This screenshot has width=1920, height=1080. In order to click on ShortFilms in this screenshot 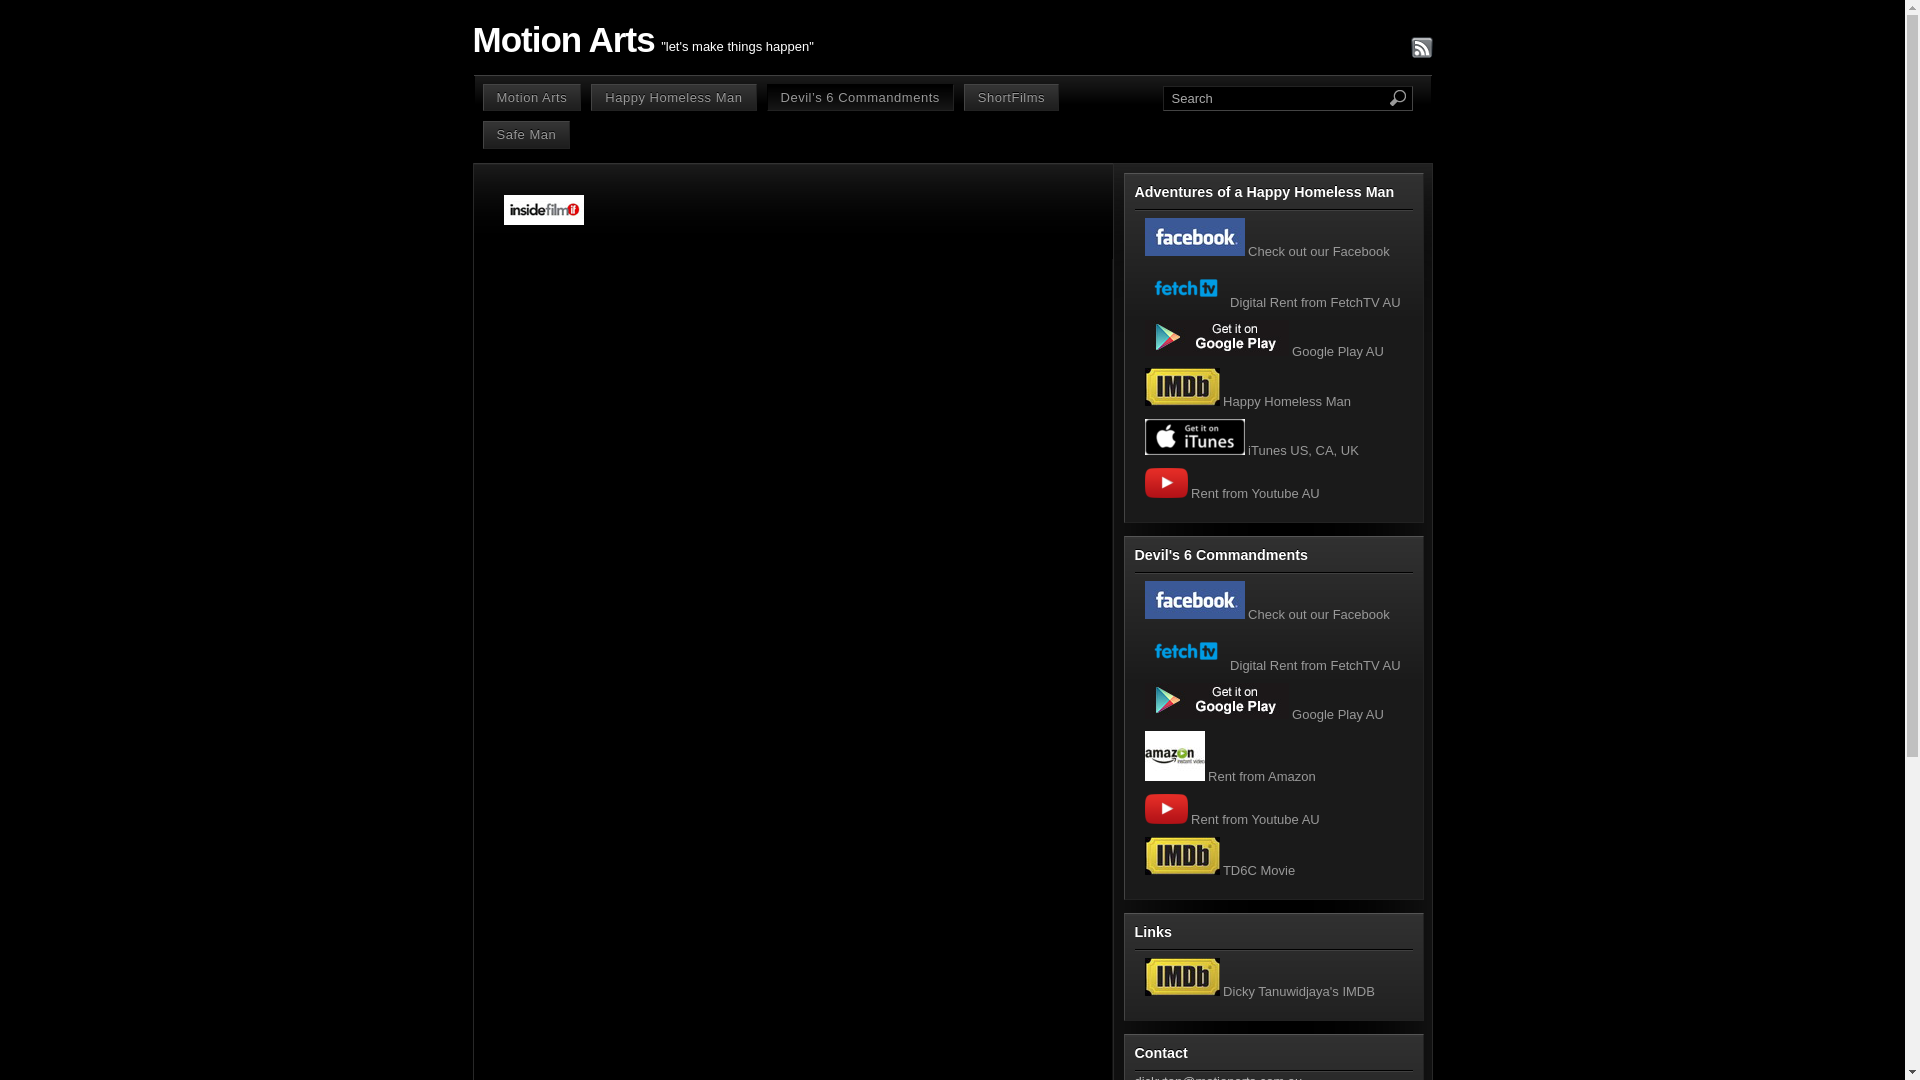, I will do `click(1012, 98)`.